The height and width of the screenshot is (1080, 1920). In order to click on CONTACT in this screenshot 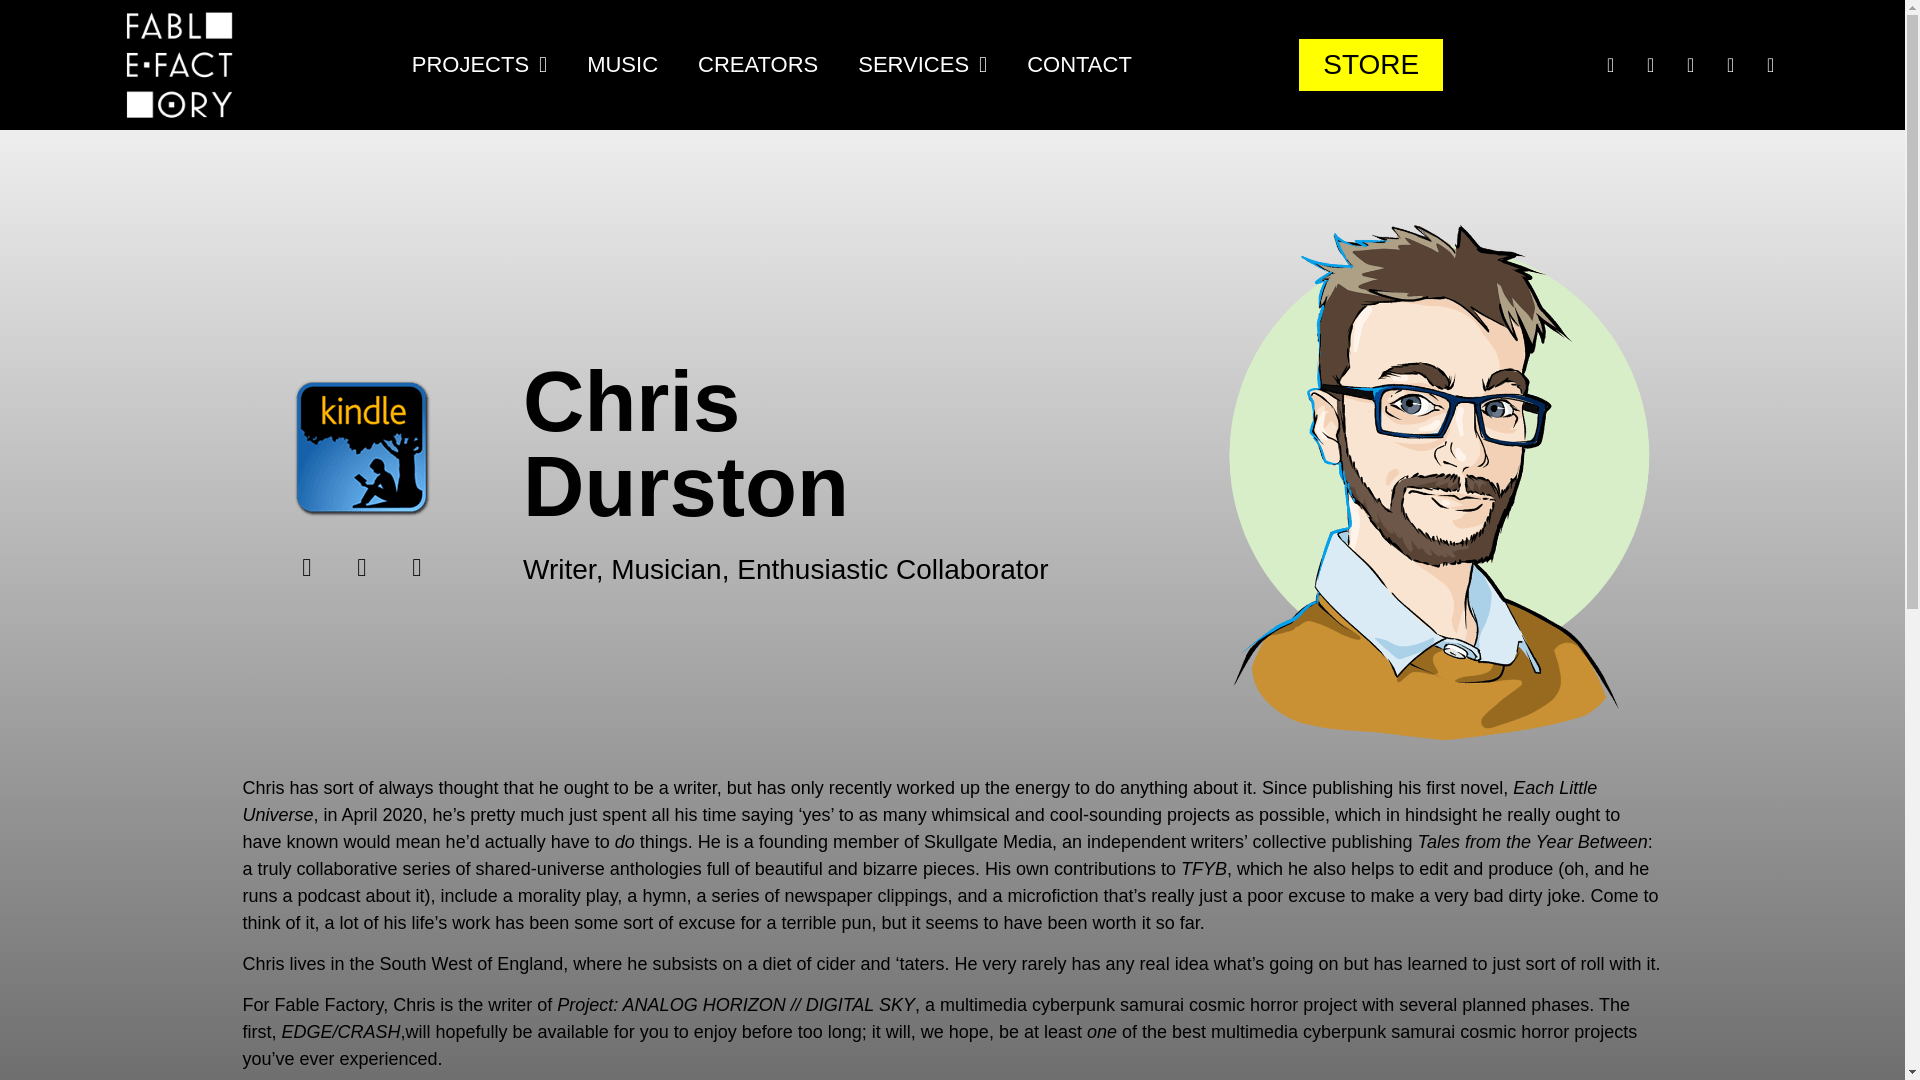, I will do `click(1079, 64)`.